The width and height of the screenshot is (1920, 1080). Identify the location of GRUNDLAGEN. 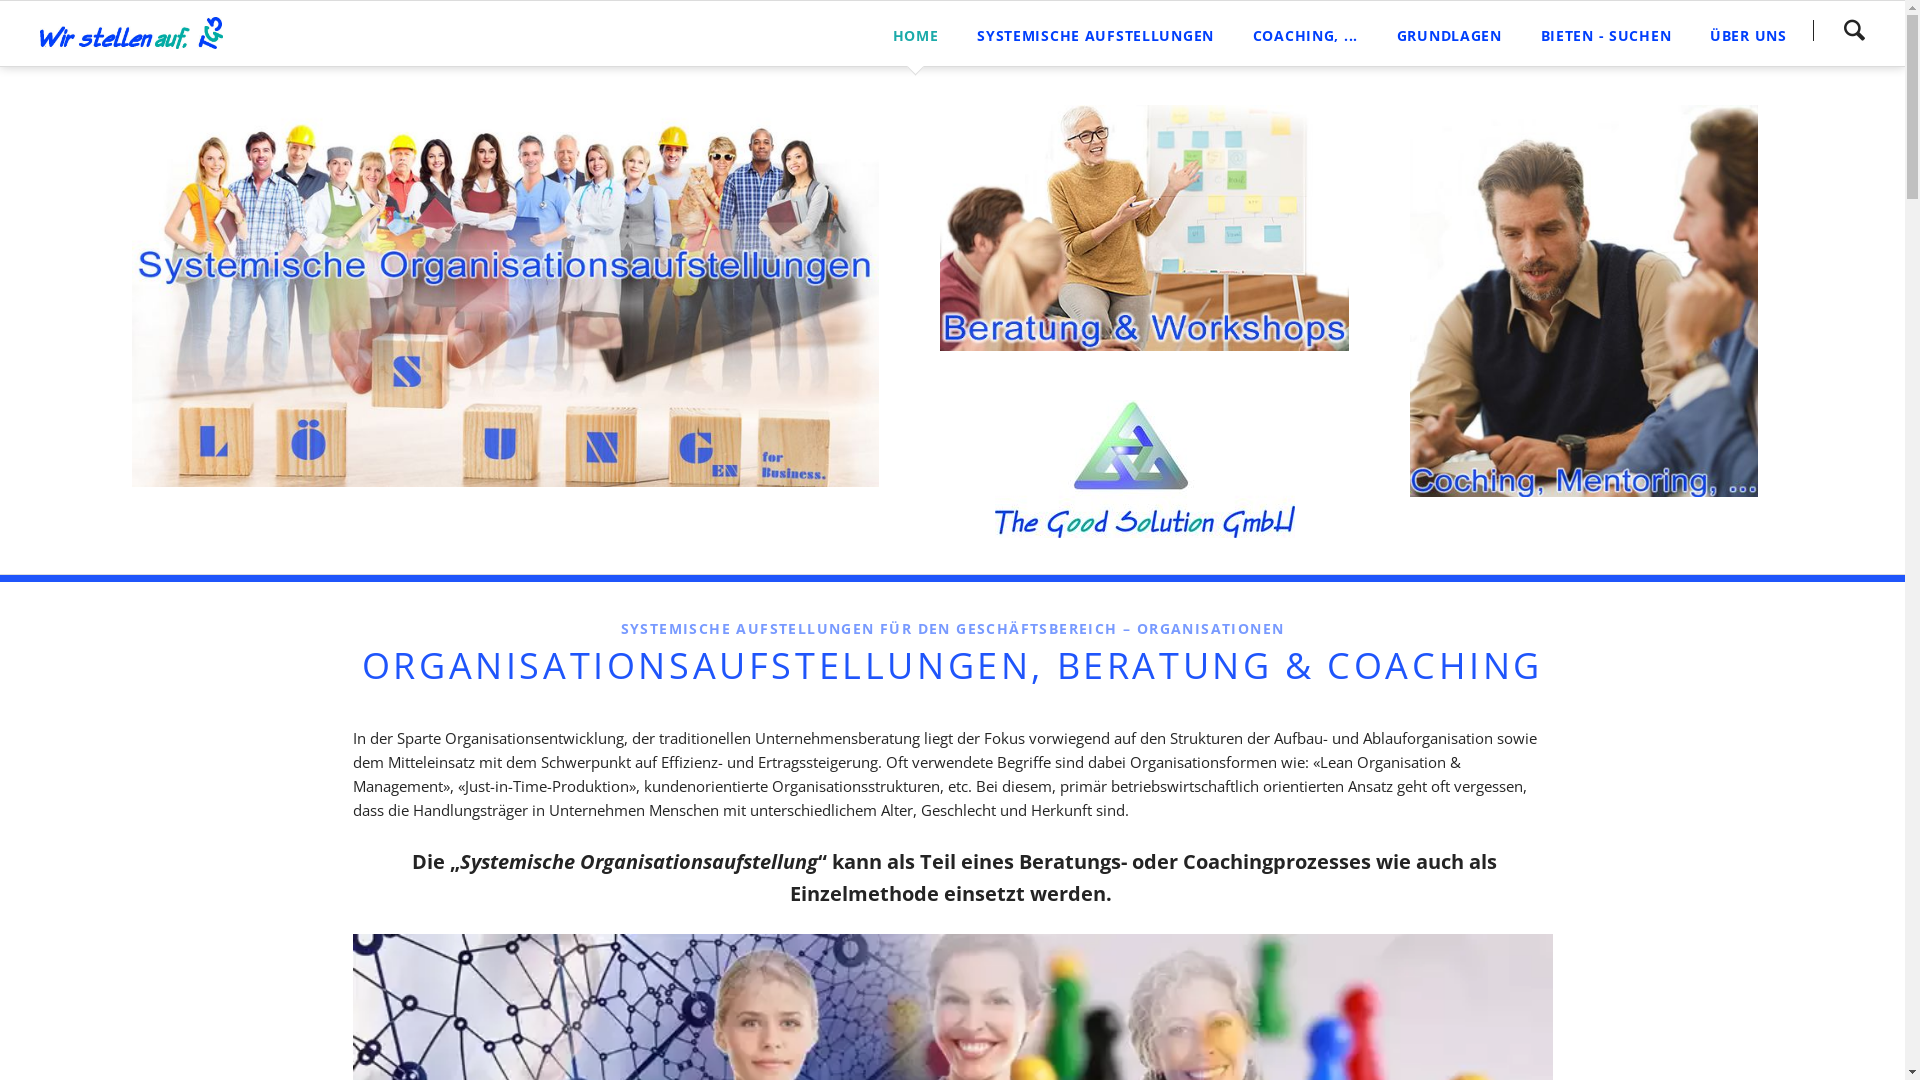
(1449, 34).